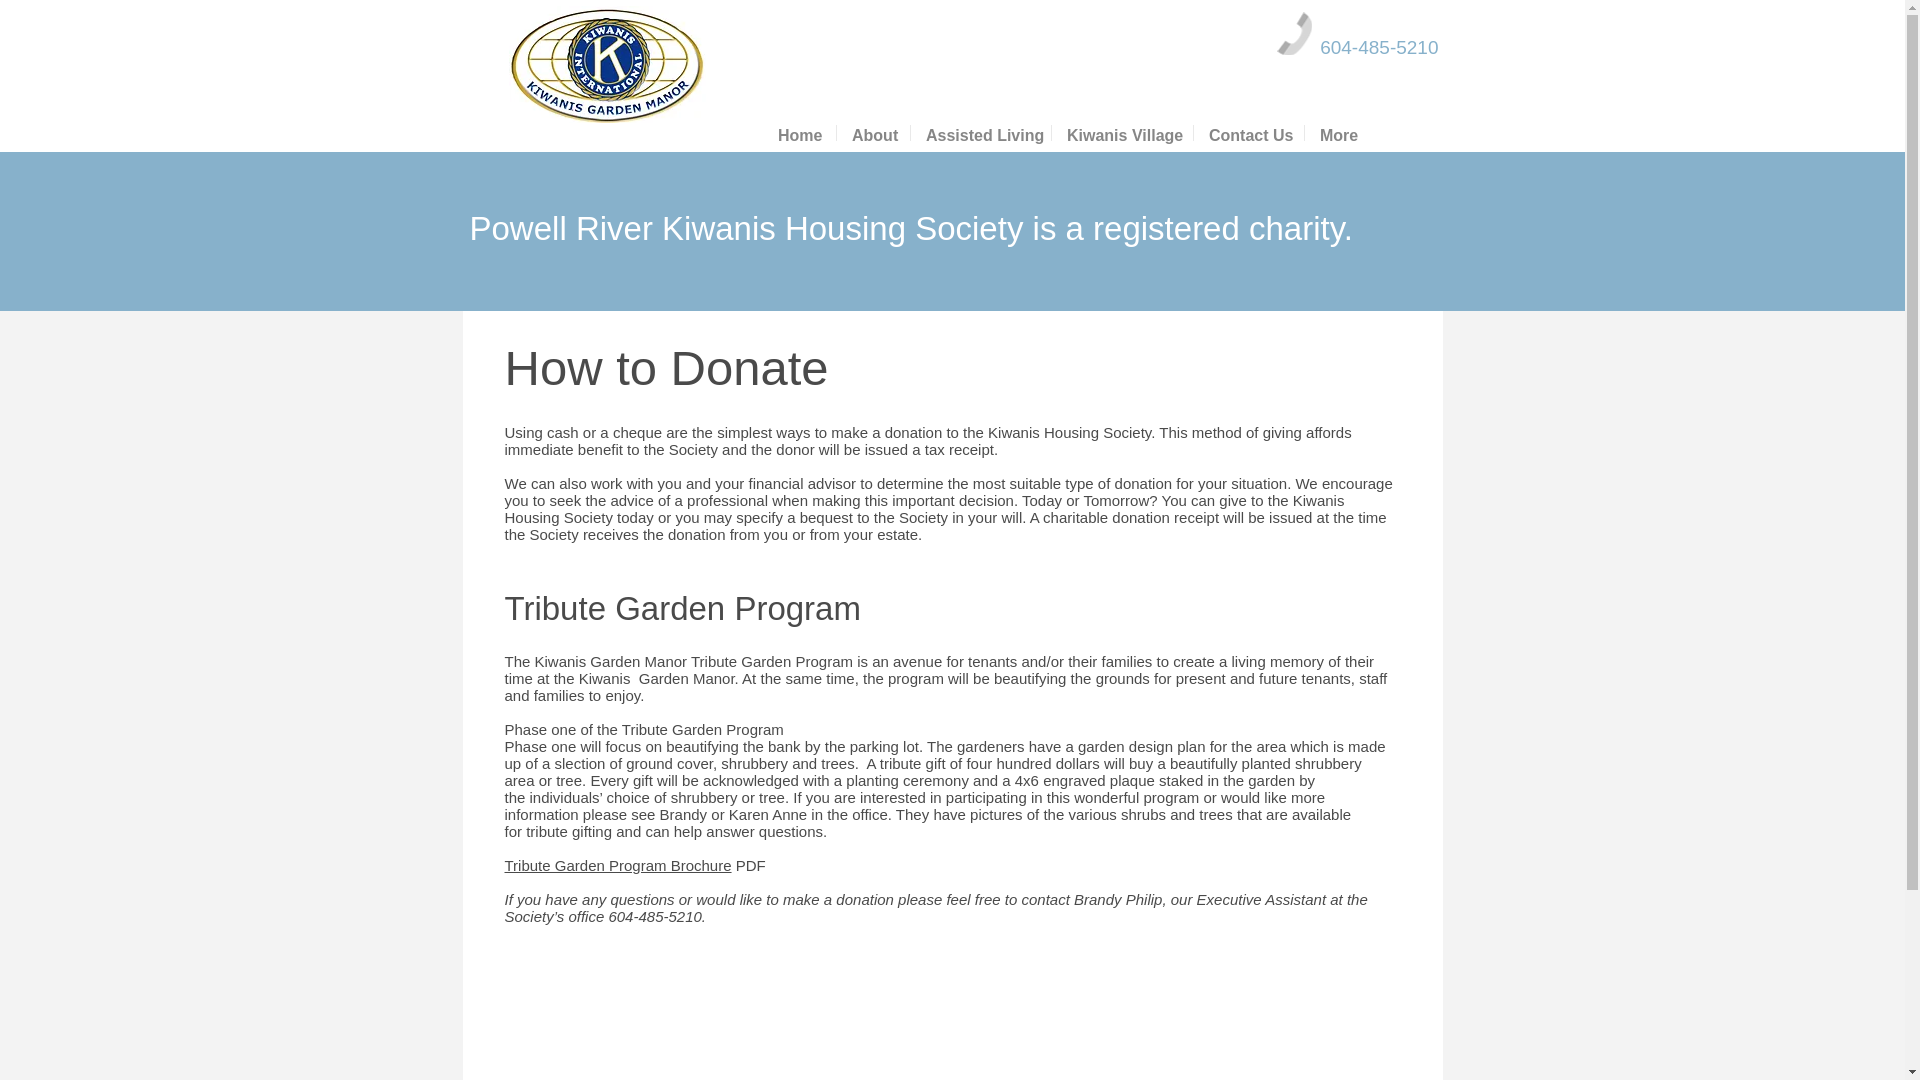 This screenshot has width=1920, height=1080. I want to click on Logo.jpg, so click(606, 64).